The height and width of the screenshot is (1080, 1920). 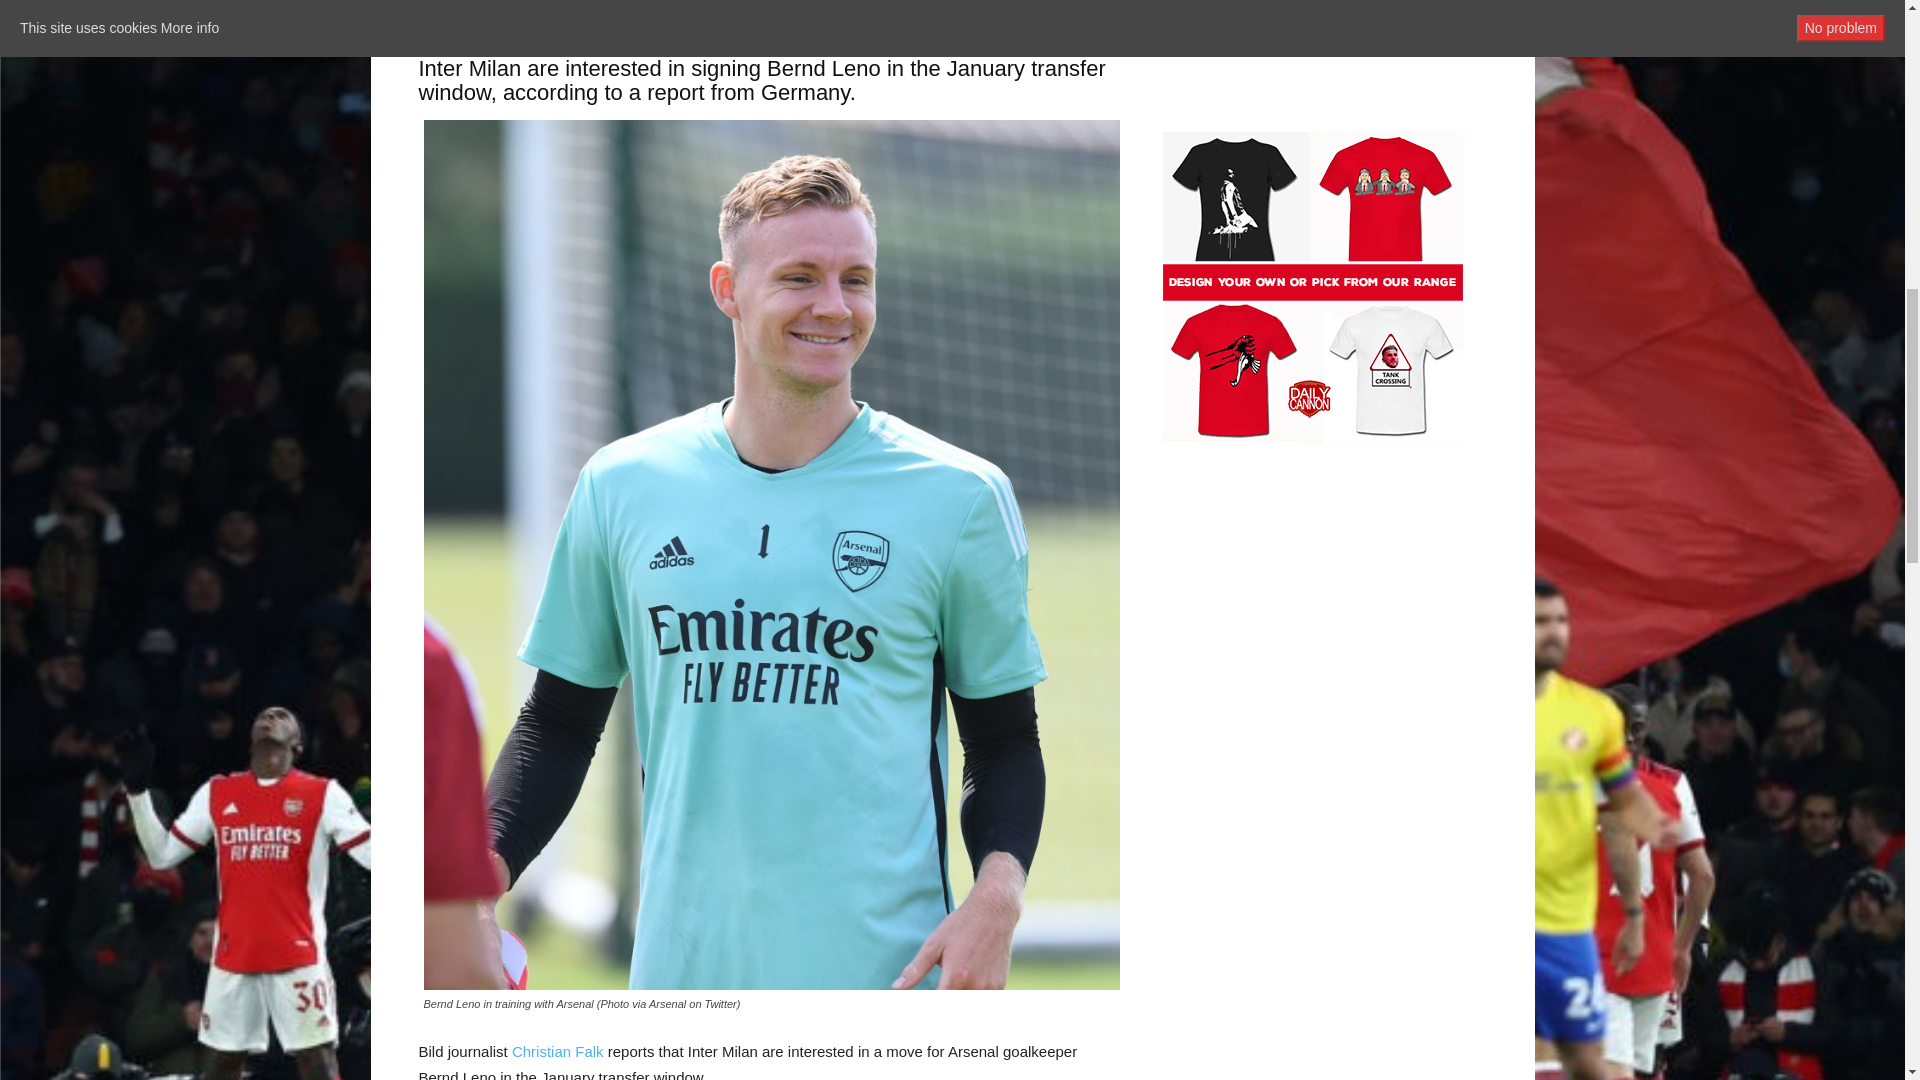 What do you see at coordinates (805, 10) in the screenshot?
I see `Copy URL` at bounding box center [805, 10].